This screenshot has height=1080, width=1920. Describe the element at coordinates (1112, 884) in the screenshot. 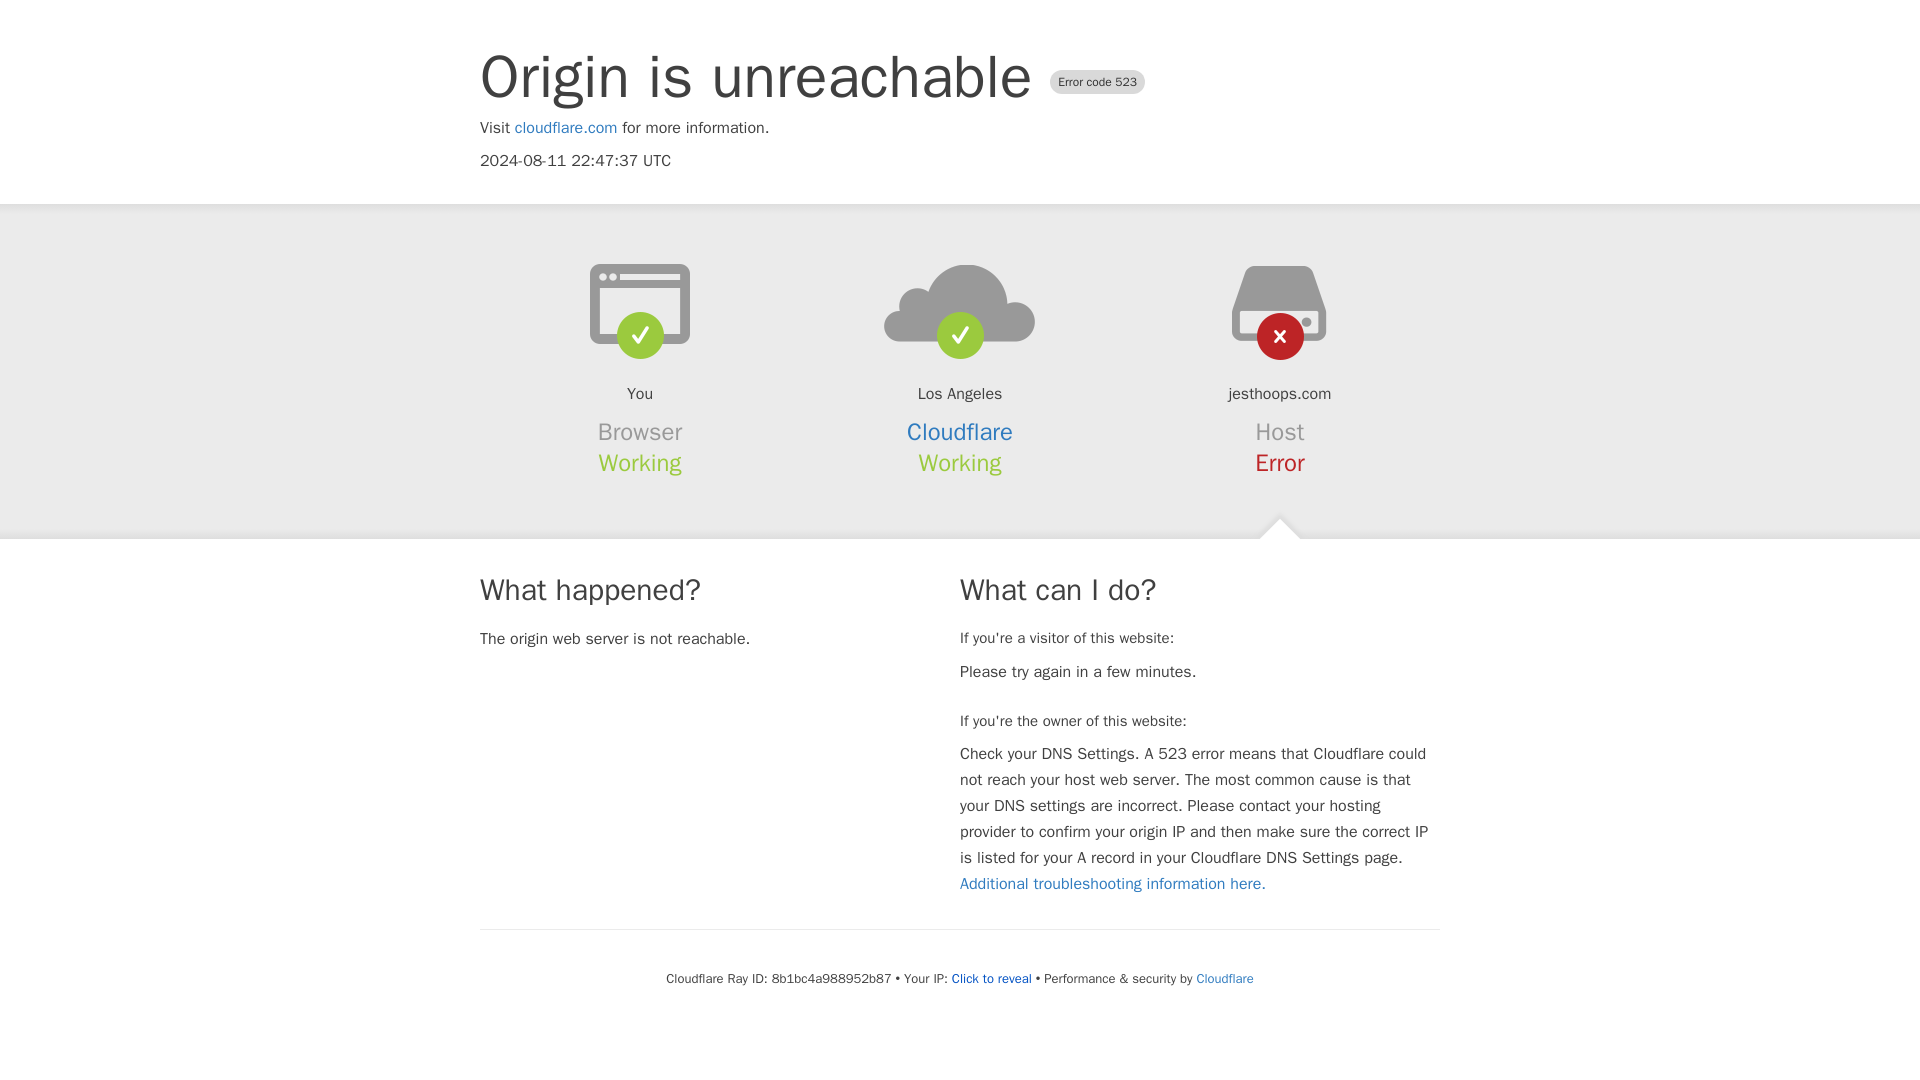

I see `Additional troubleshooting information here.` at that location.